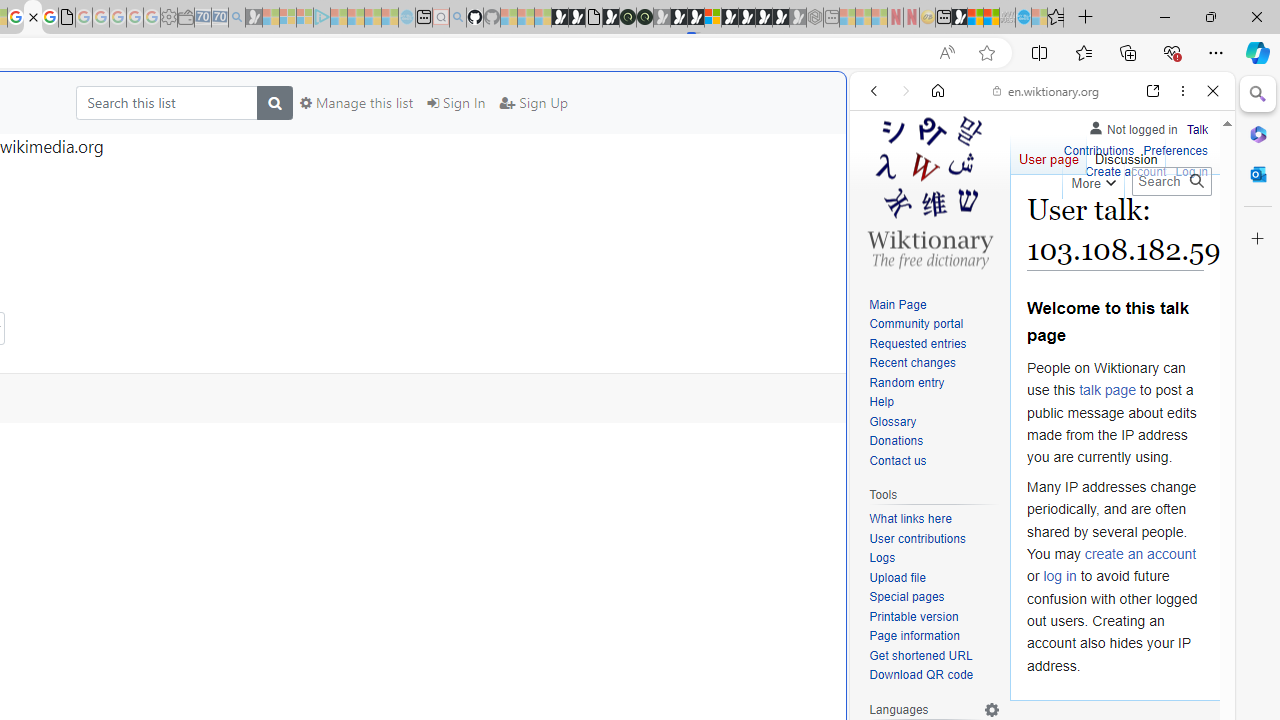 Image resolution: width=1280 pixels, height=720 pixels. Describe the element at coordinates (934, 676) in the screenshot. I see `Download QR code` at that location.